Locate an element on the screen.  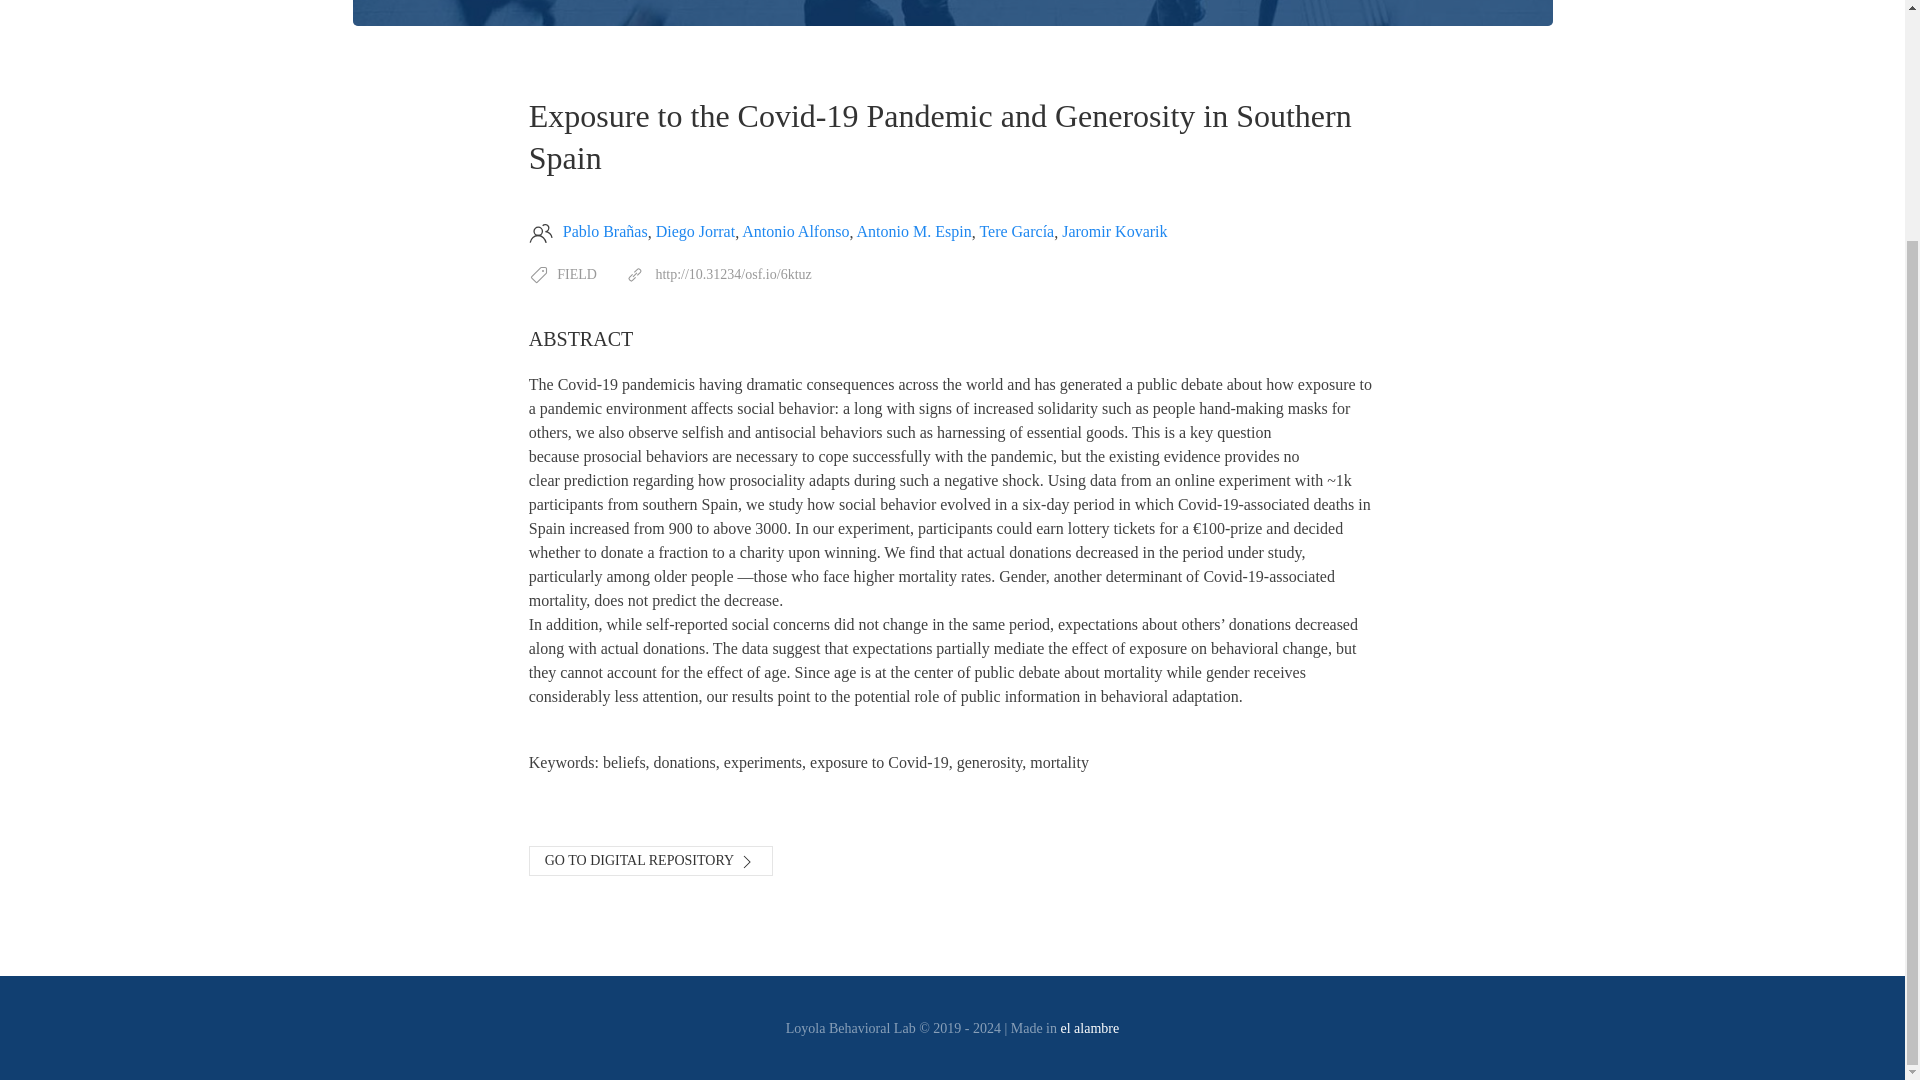
Antonio M. Espin is located at coordinates (914, 232).